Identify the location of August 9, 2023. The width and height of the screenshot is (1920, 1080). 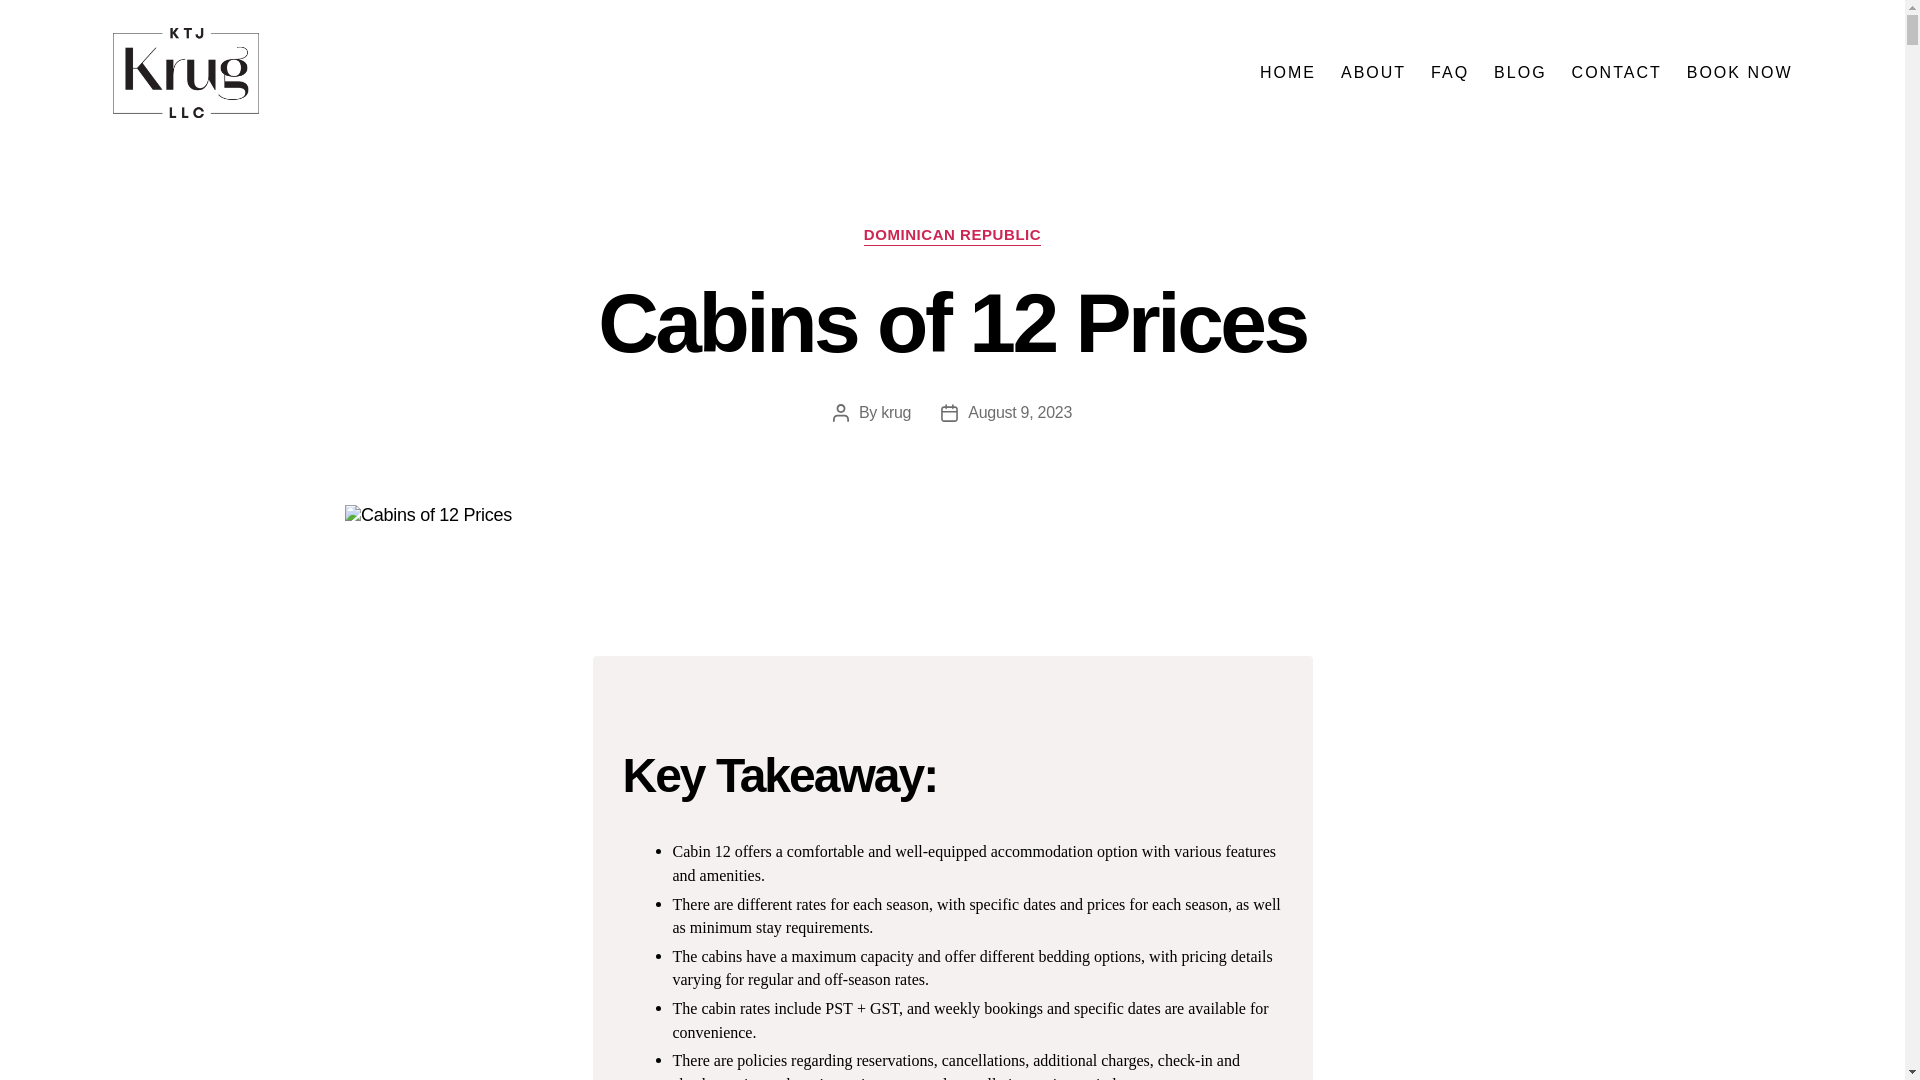
(1019, 412).